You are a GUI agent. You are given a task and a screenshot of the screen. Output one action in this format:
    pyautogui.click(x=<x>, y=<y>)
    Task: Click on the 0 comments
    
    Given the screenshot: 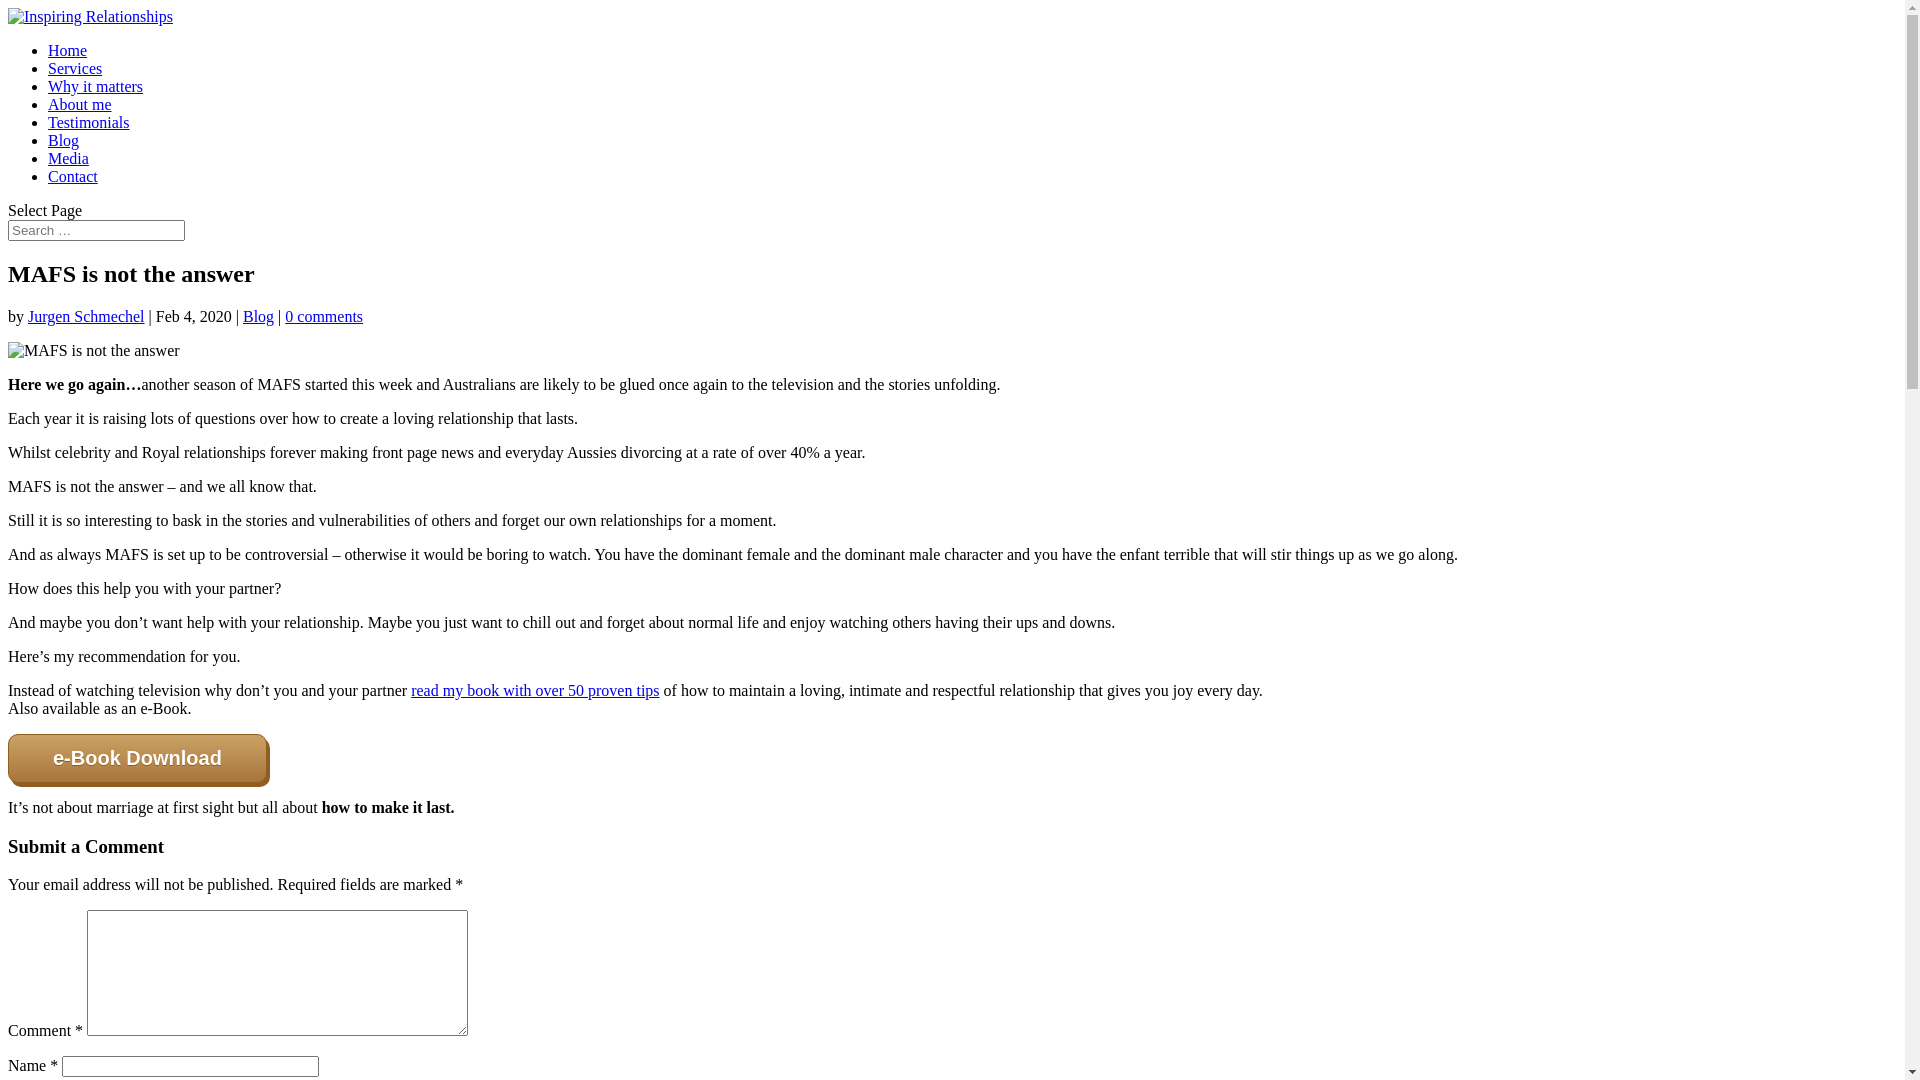 What is the action you would take?
    pyautogui.click(x=324, y=316)
    